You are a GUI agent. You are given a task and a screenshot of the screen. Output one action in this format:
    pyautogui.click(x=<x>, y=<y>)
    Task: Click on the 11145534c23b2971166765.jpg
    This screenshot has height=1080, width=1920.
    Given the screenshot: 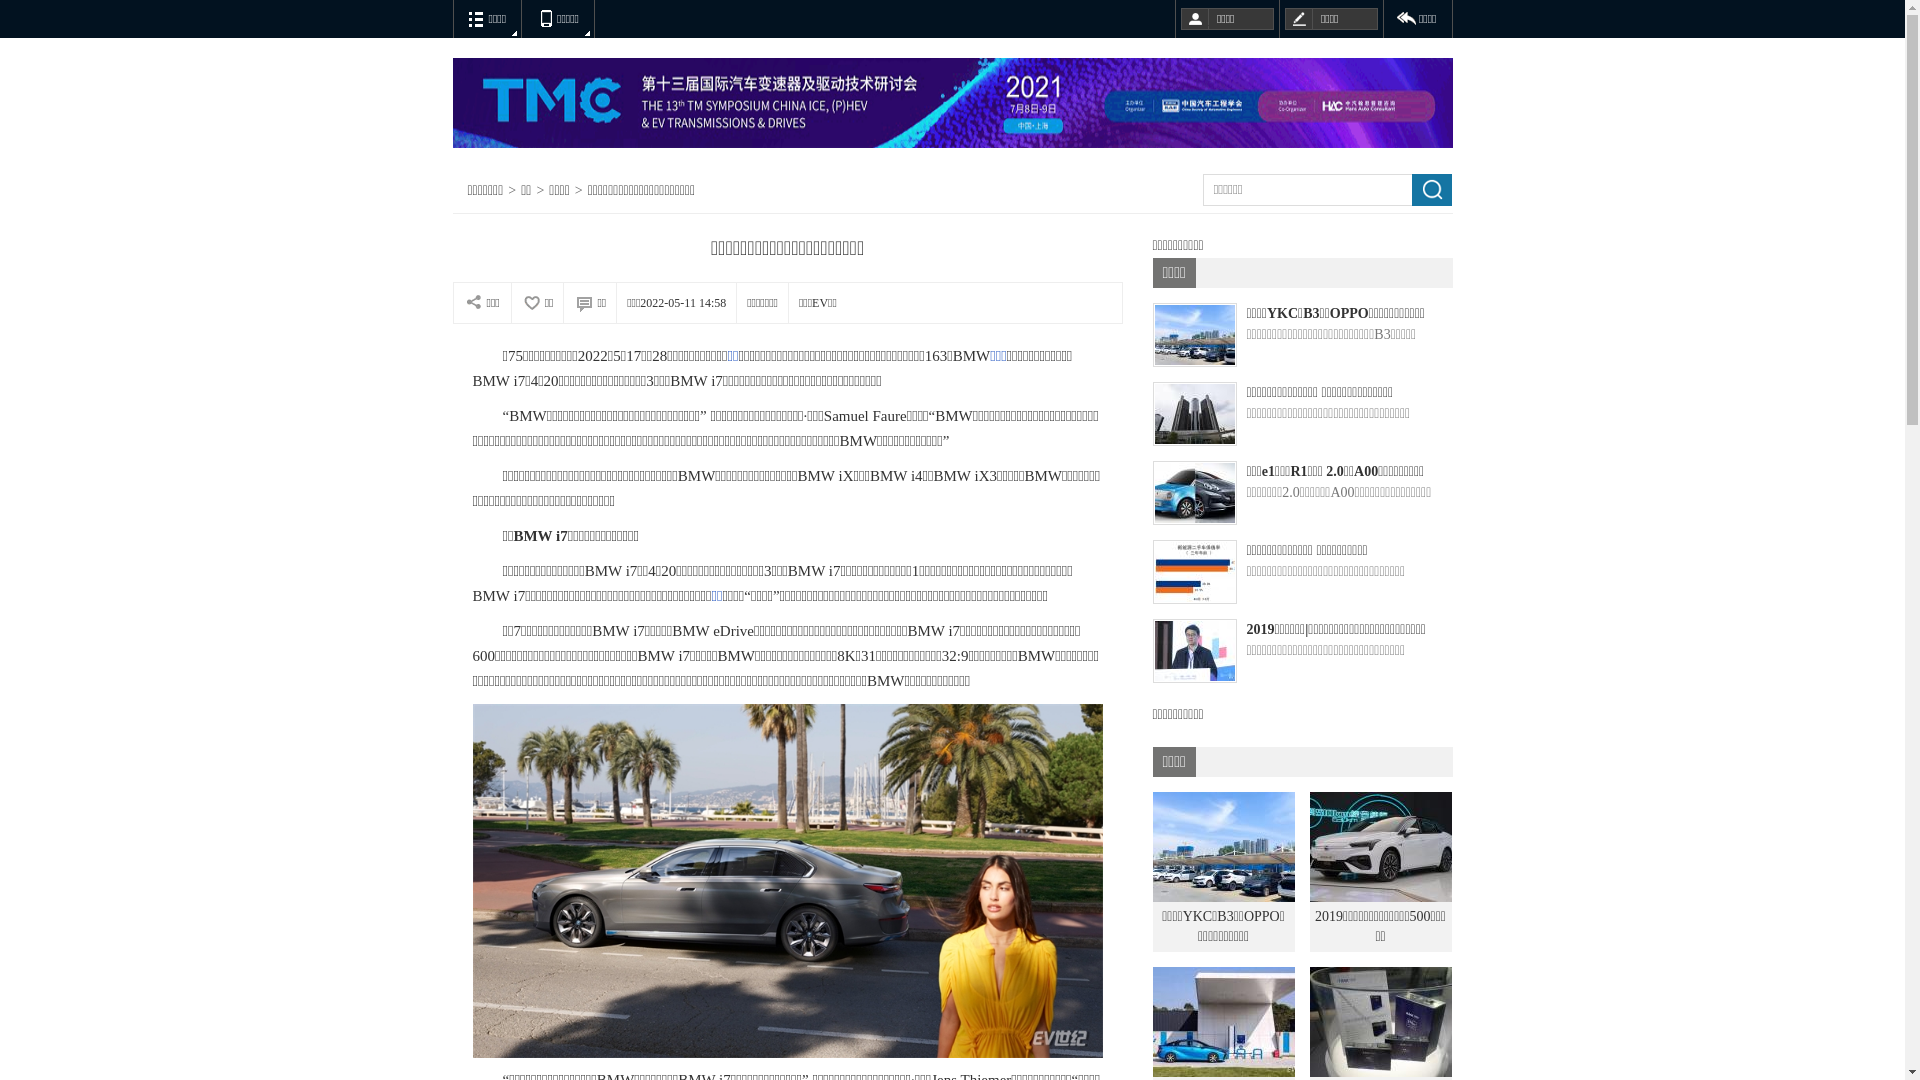 What is the action you would take?
    pyautogui.click(x=787, y=881)
    